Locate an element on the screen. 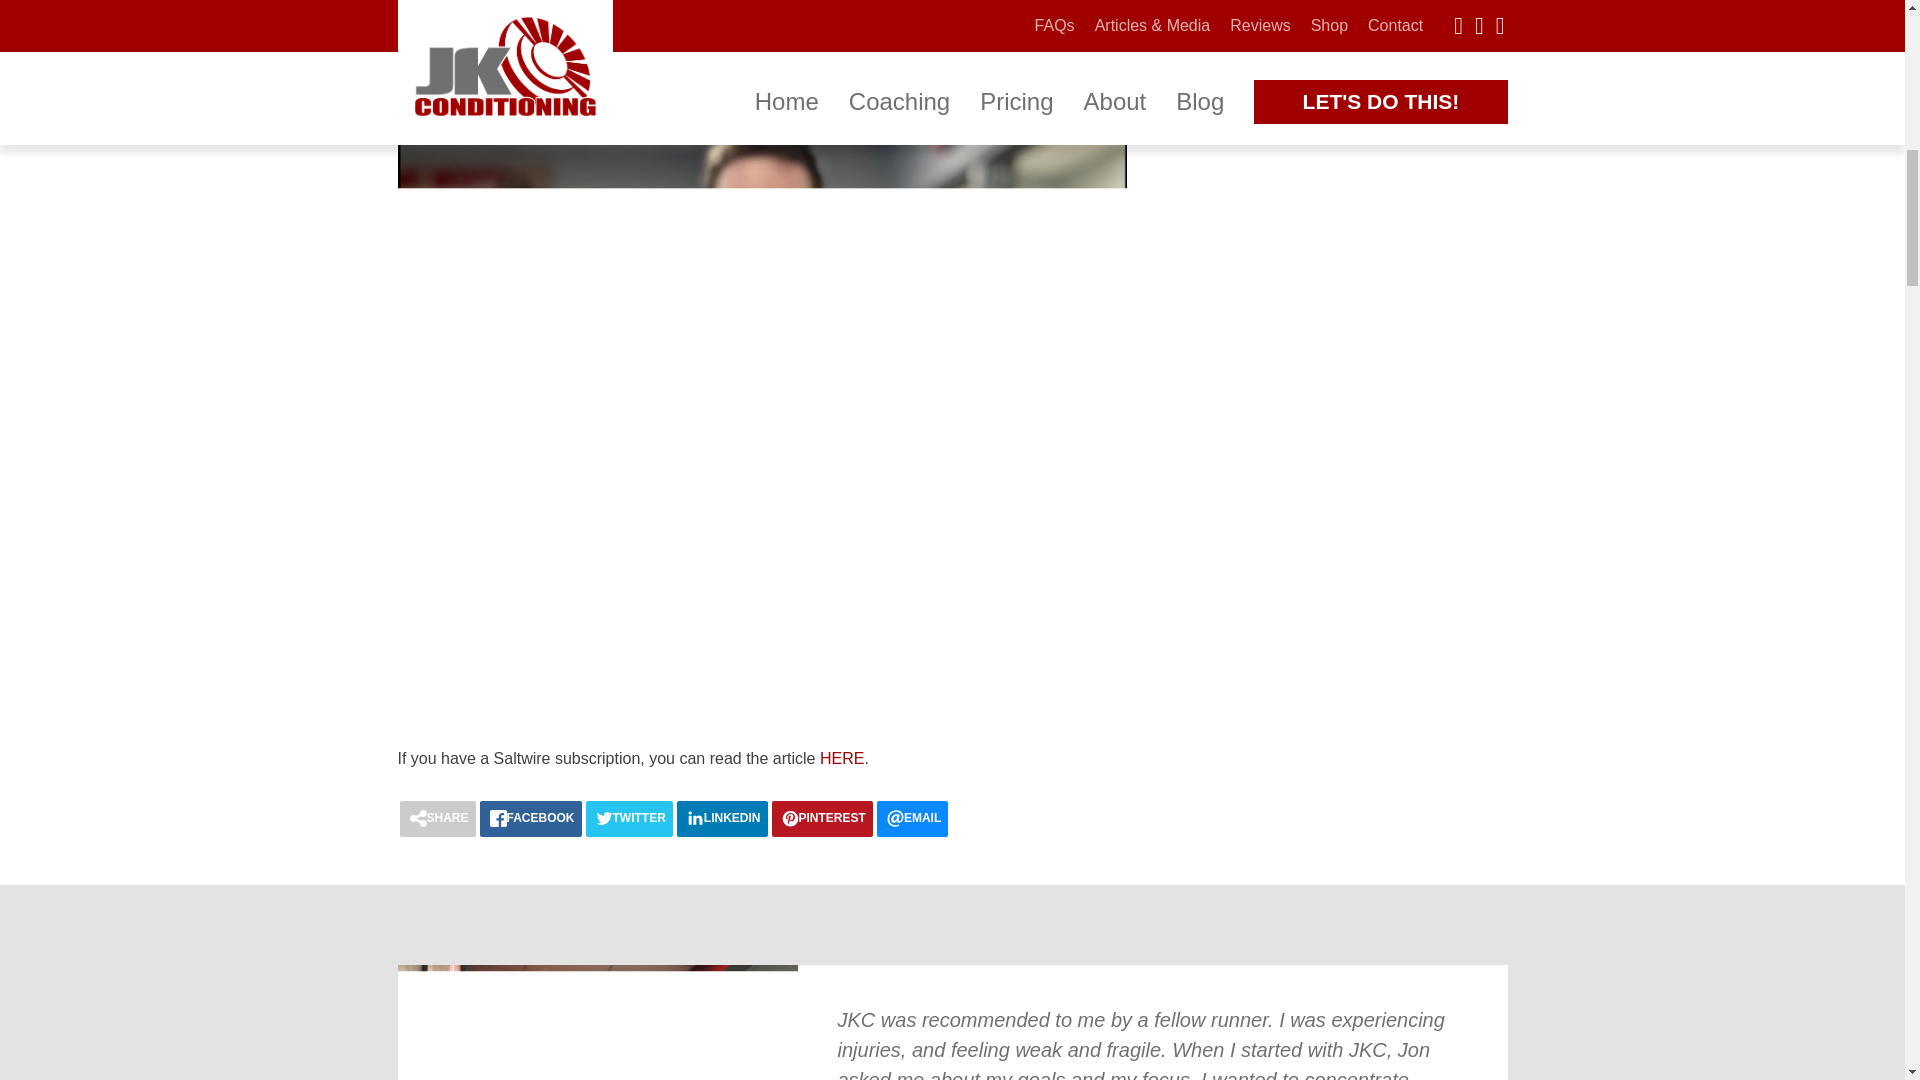 The height and width of the screenshot is (1080, 1920). HERE is located at coordinates (842, 758).